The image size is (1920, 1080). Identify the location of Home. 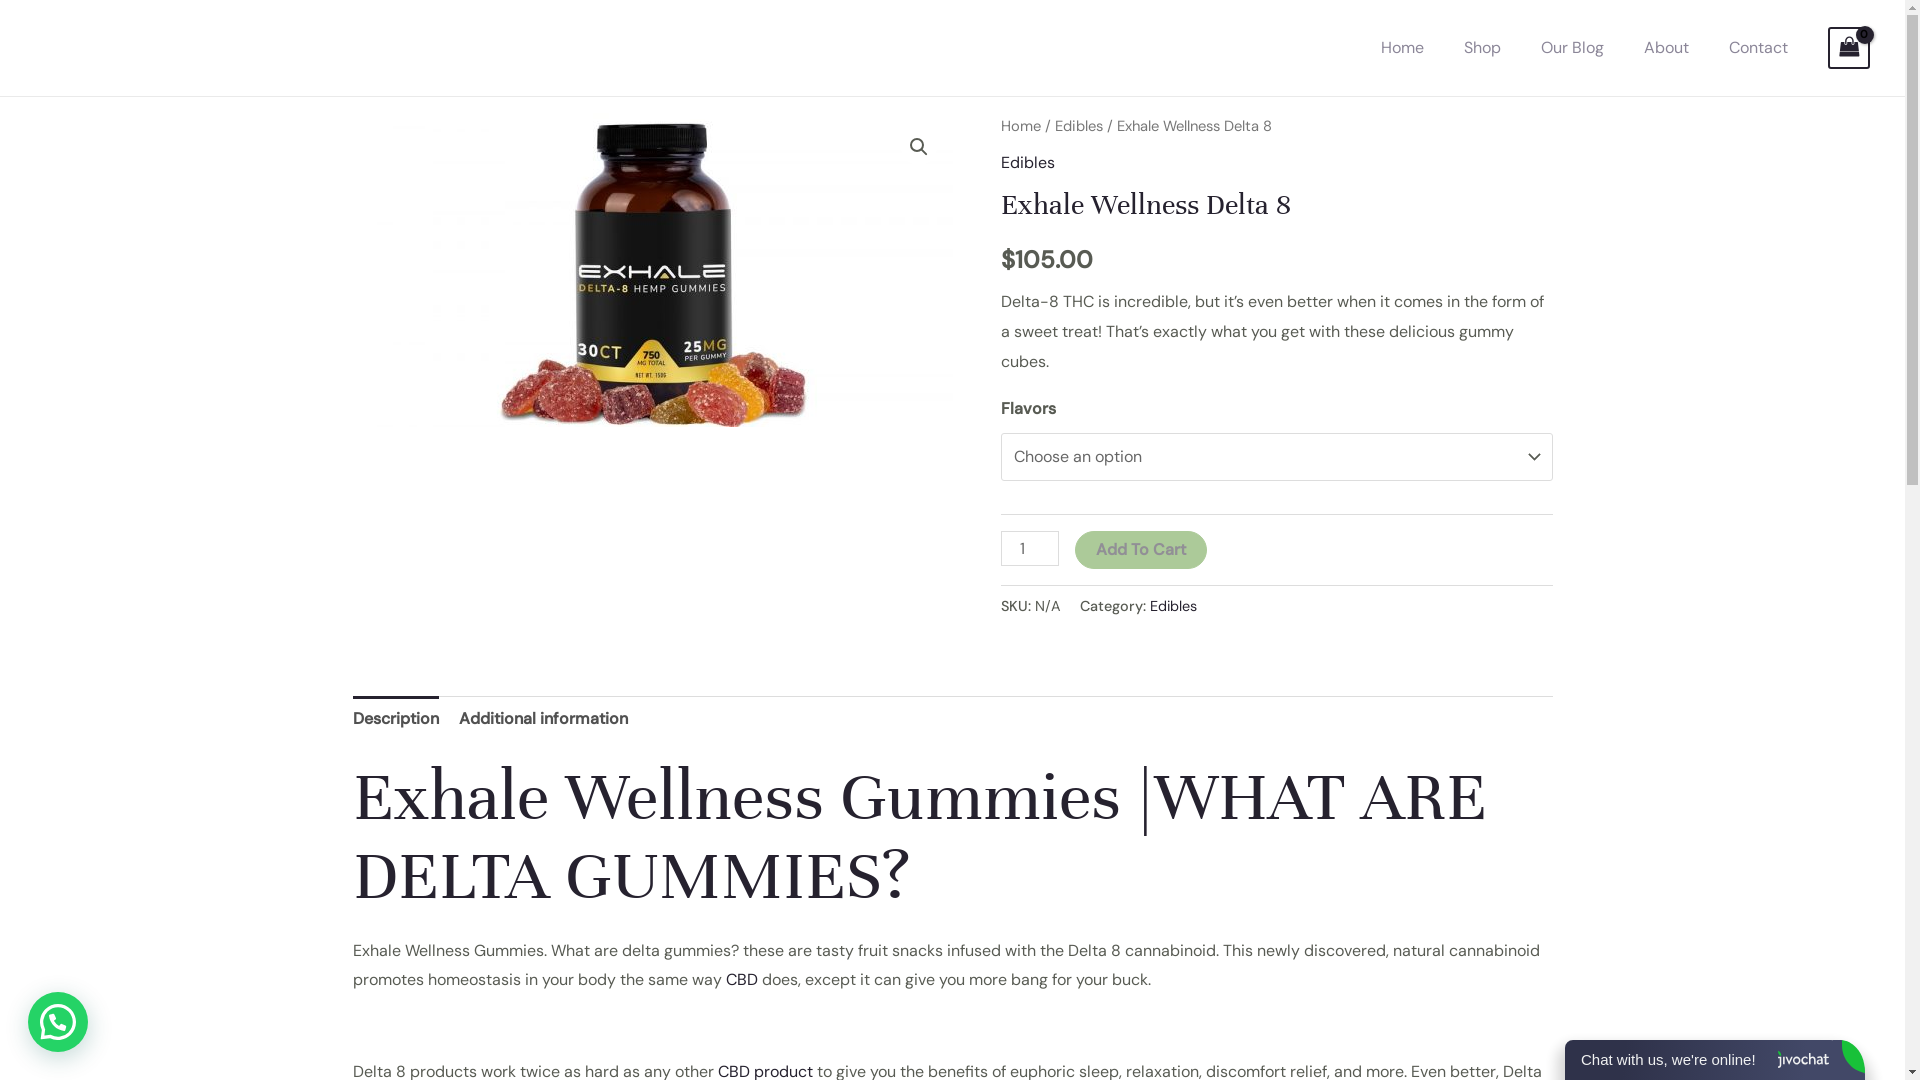
(1402, 48).